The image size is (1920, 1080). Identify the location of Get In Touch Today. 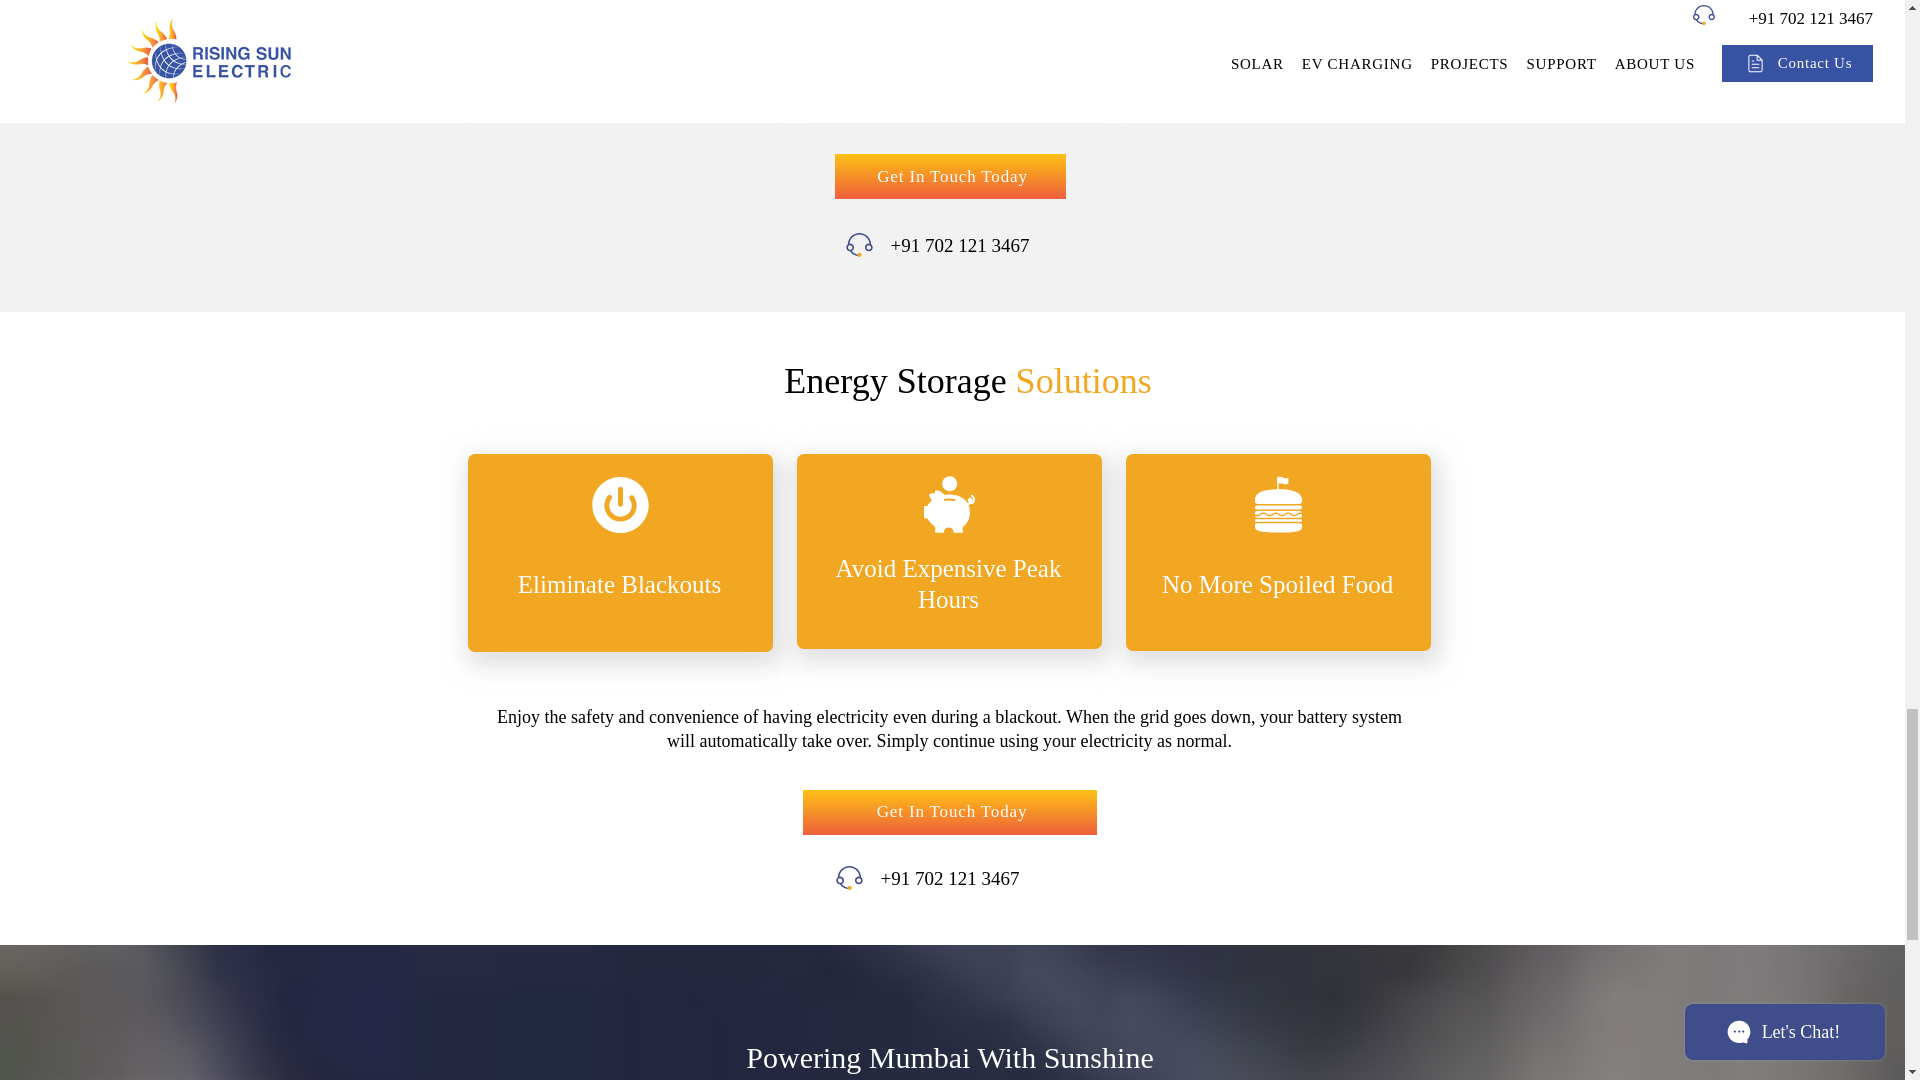
(949, 176).